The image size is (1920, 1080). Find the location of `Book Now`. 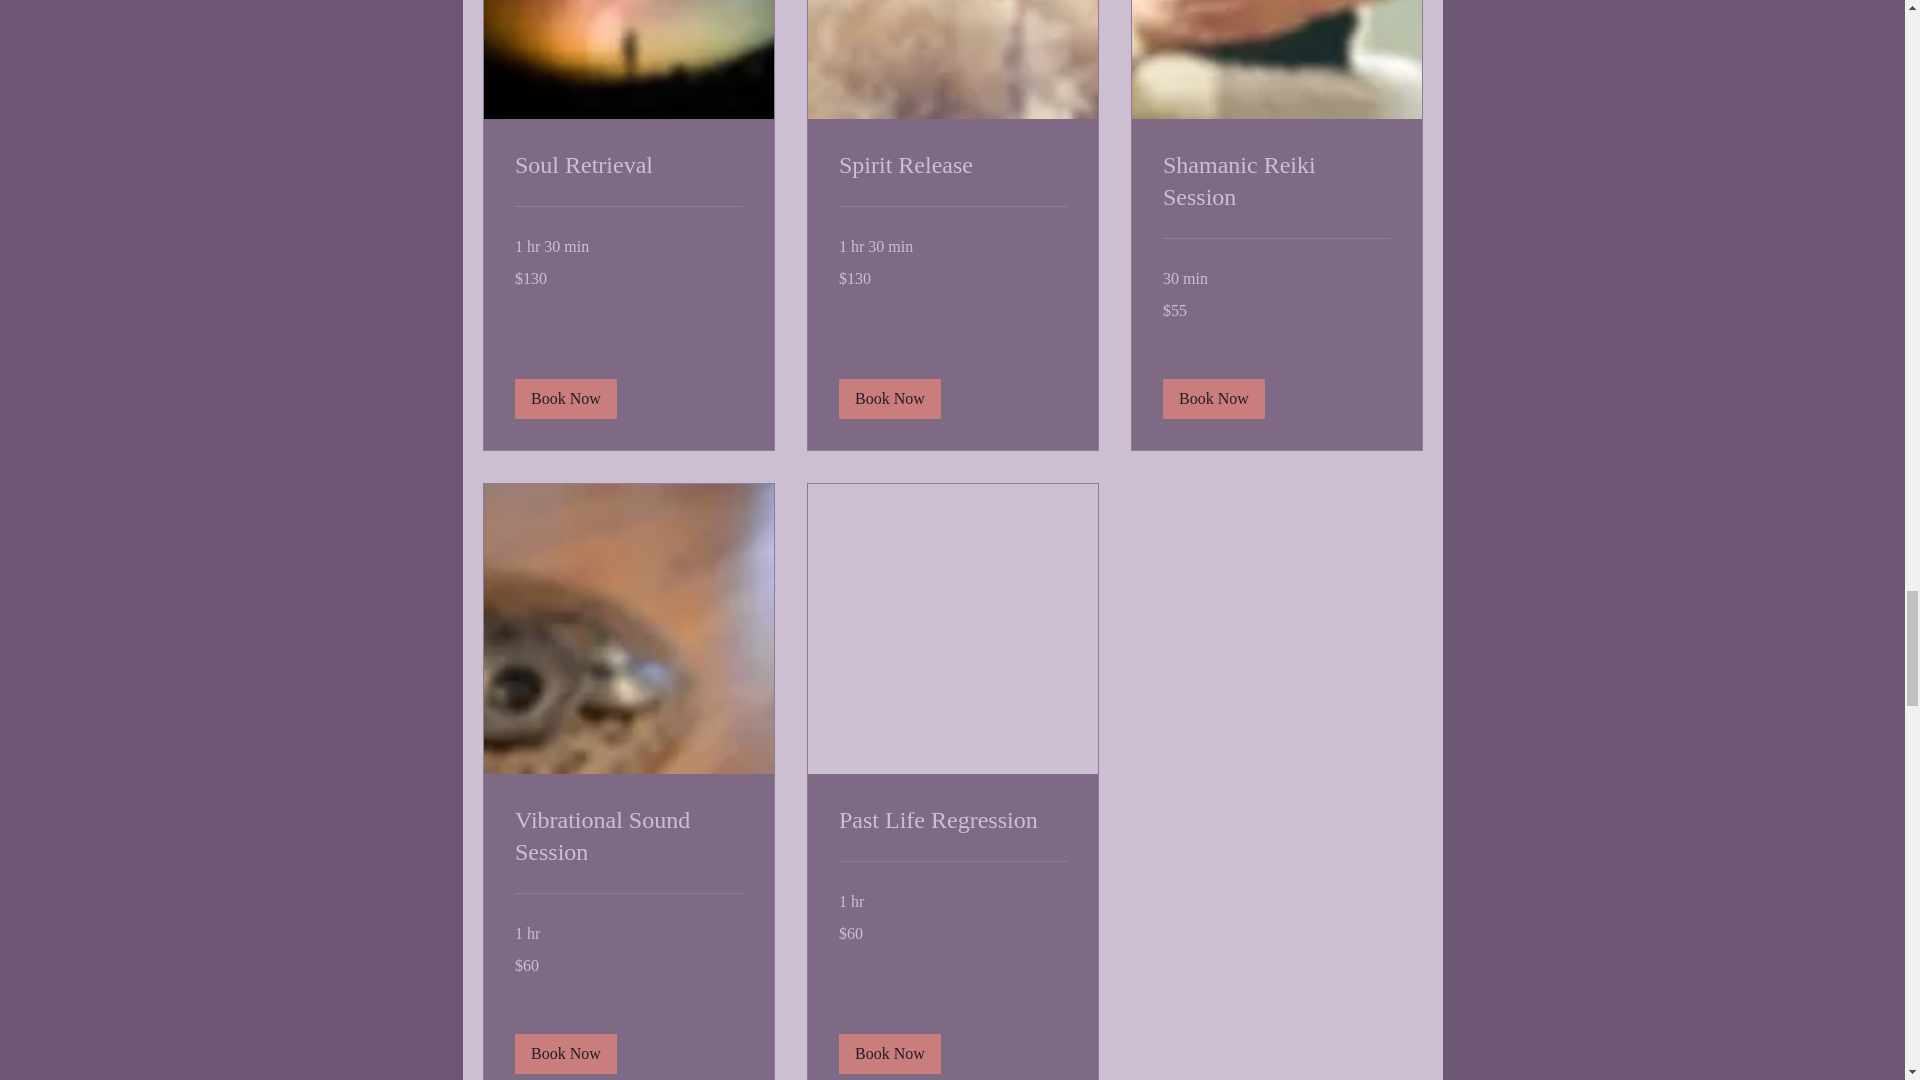

Book Now is located at coordinates (565, 399).